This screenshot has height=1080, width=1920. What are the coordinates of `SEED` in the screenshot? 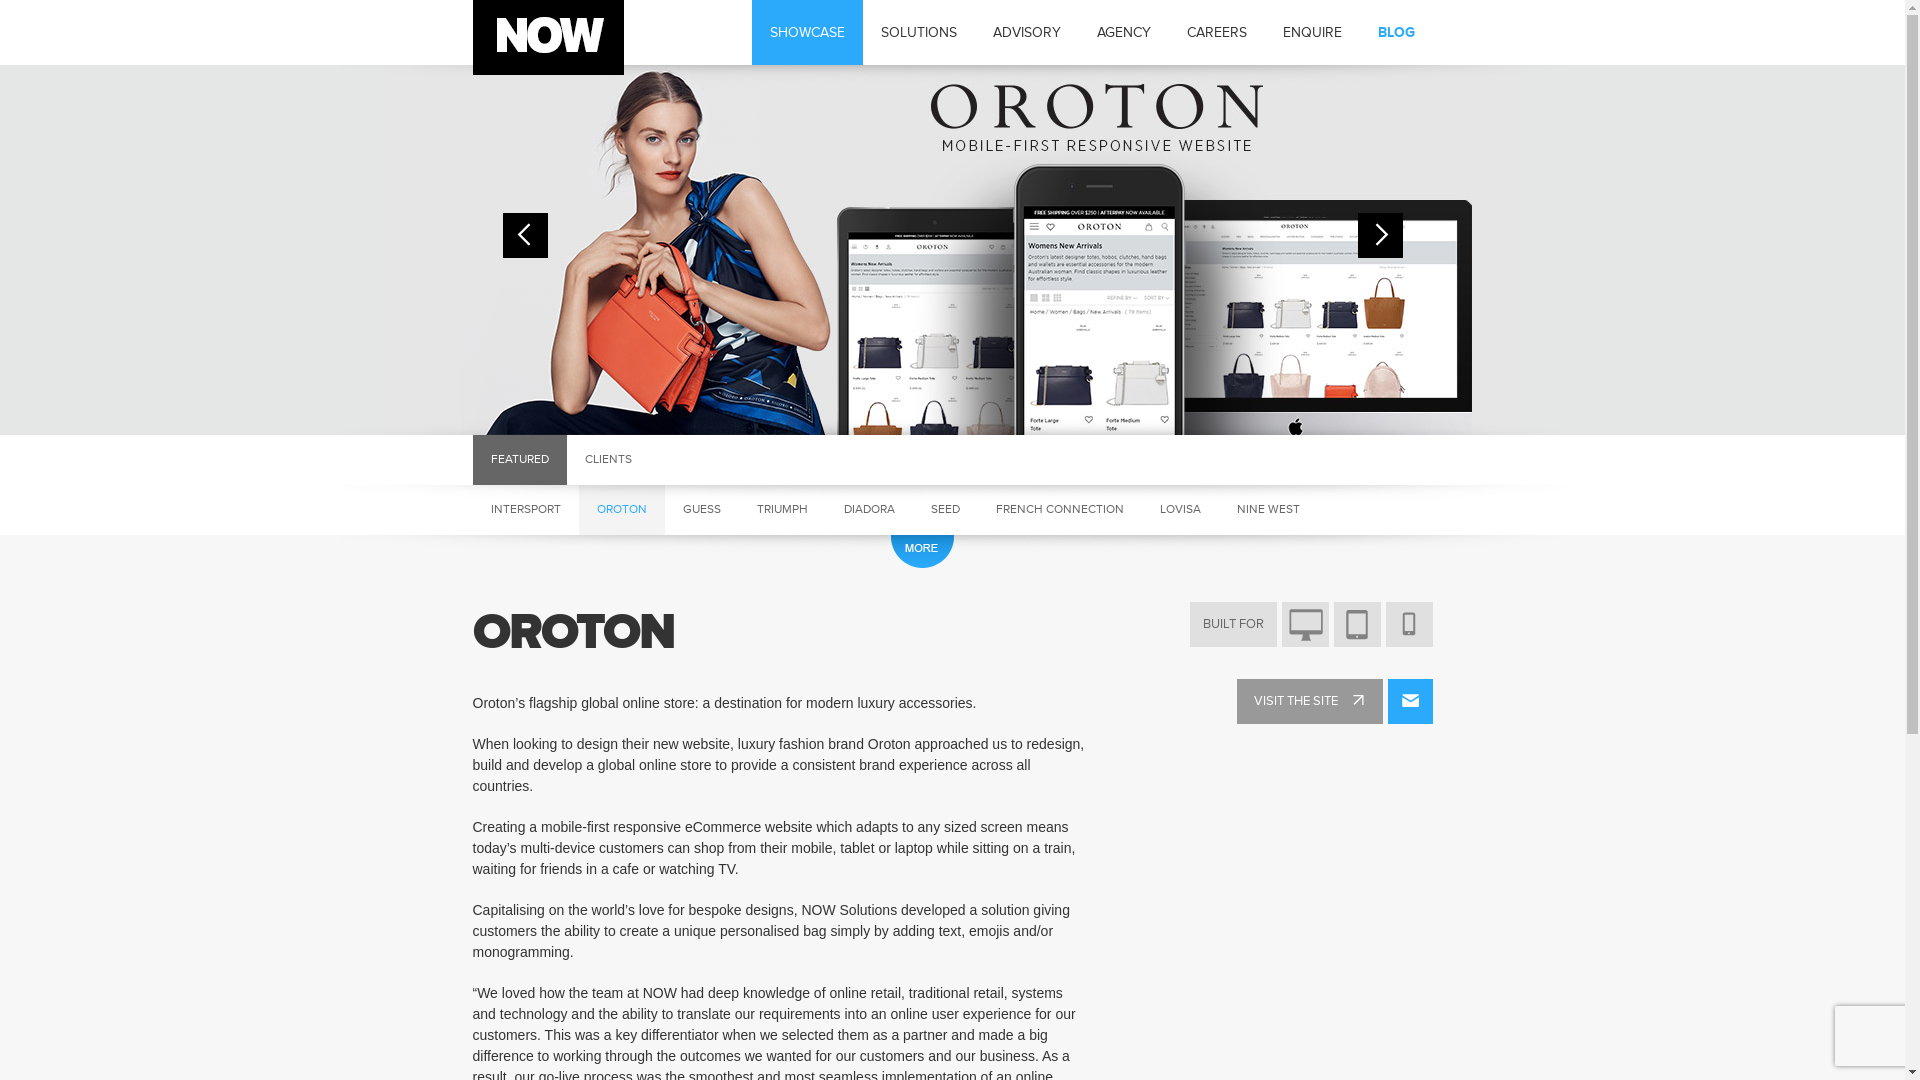 It's located at (944, 510).